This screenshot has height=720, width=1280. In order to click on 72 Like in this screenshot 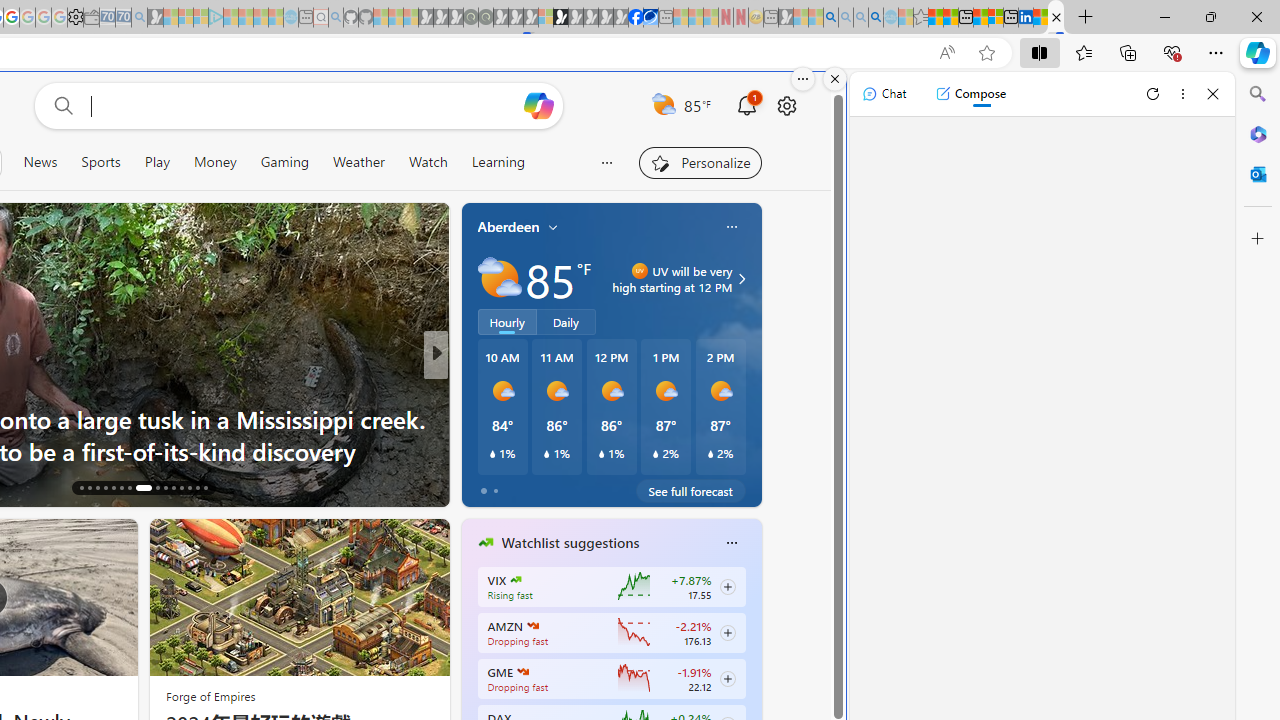, I will do `click(487, 486)`.